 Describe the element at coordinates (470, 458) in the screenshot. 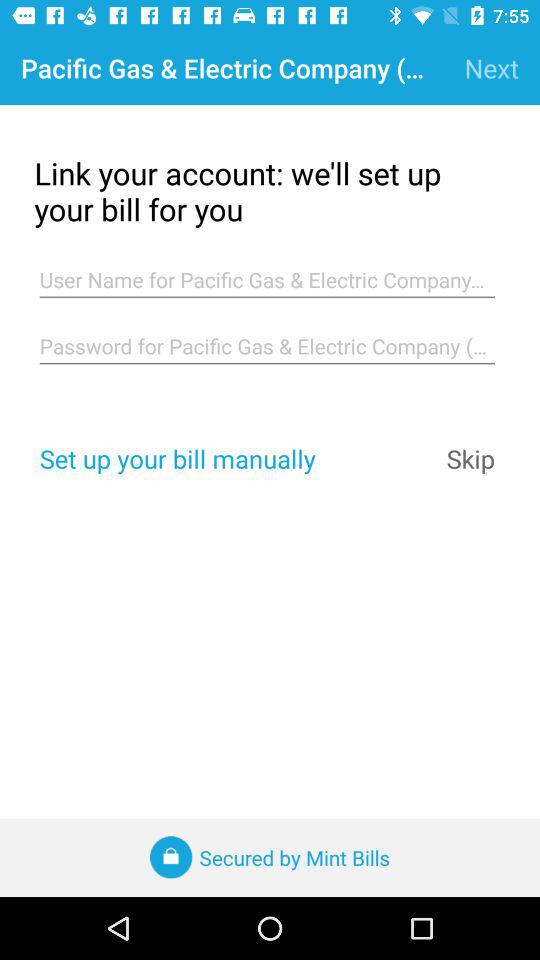

I see `turn off item to the right of set up your icon` at that location.